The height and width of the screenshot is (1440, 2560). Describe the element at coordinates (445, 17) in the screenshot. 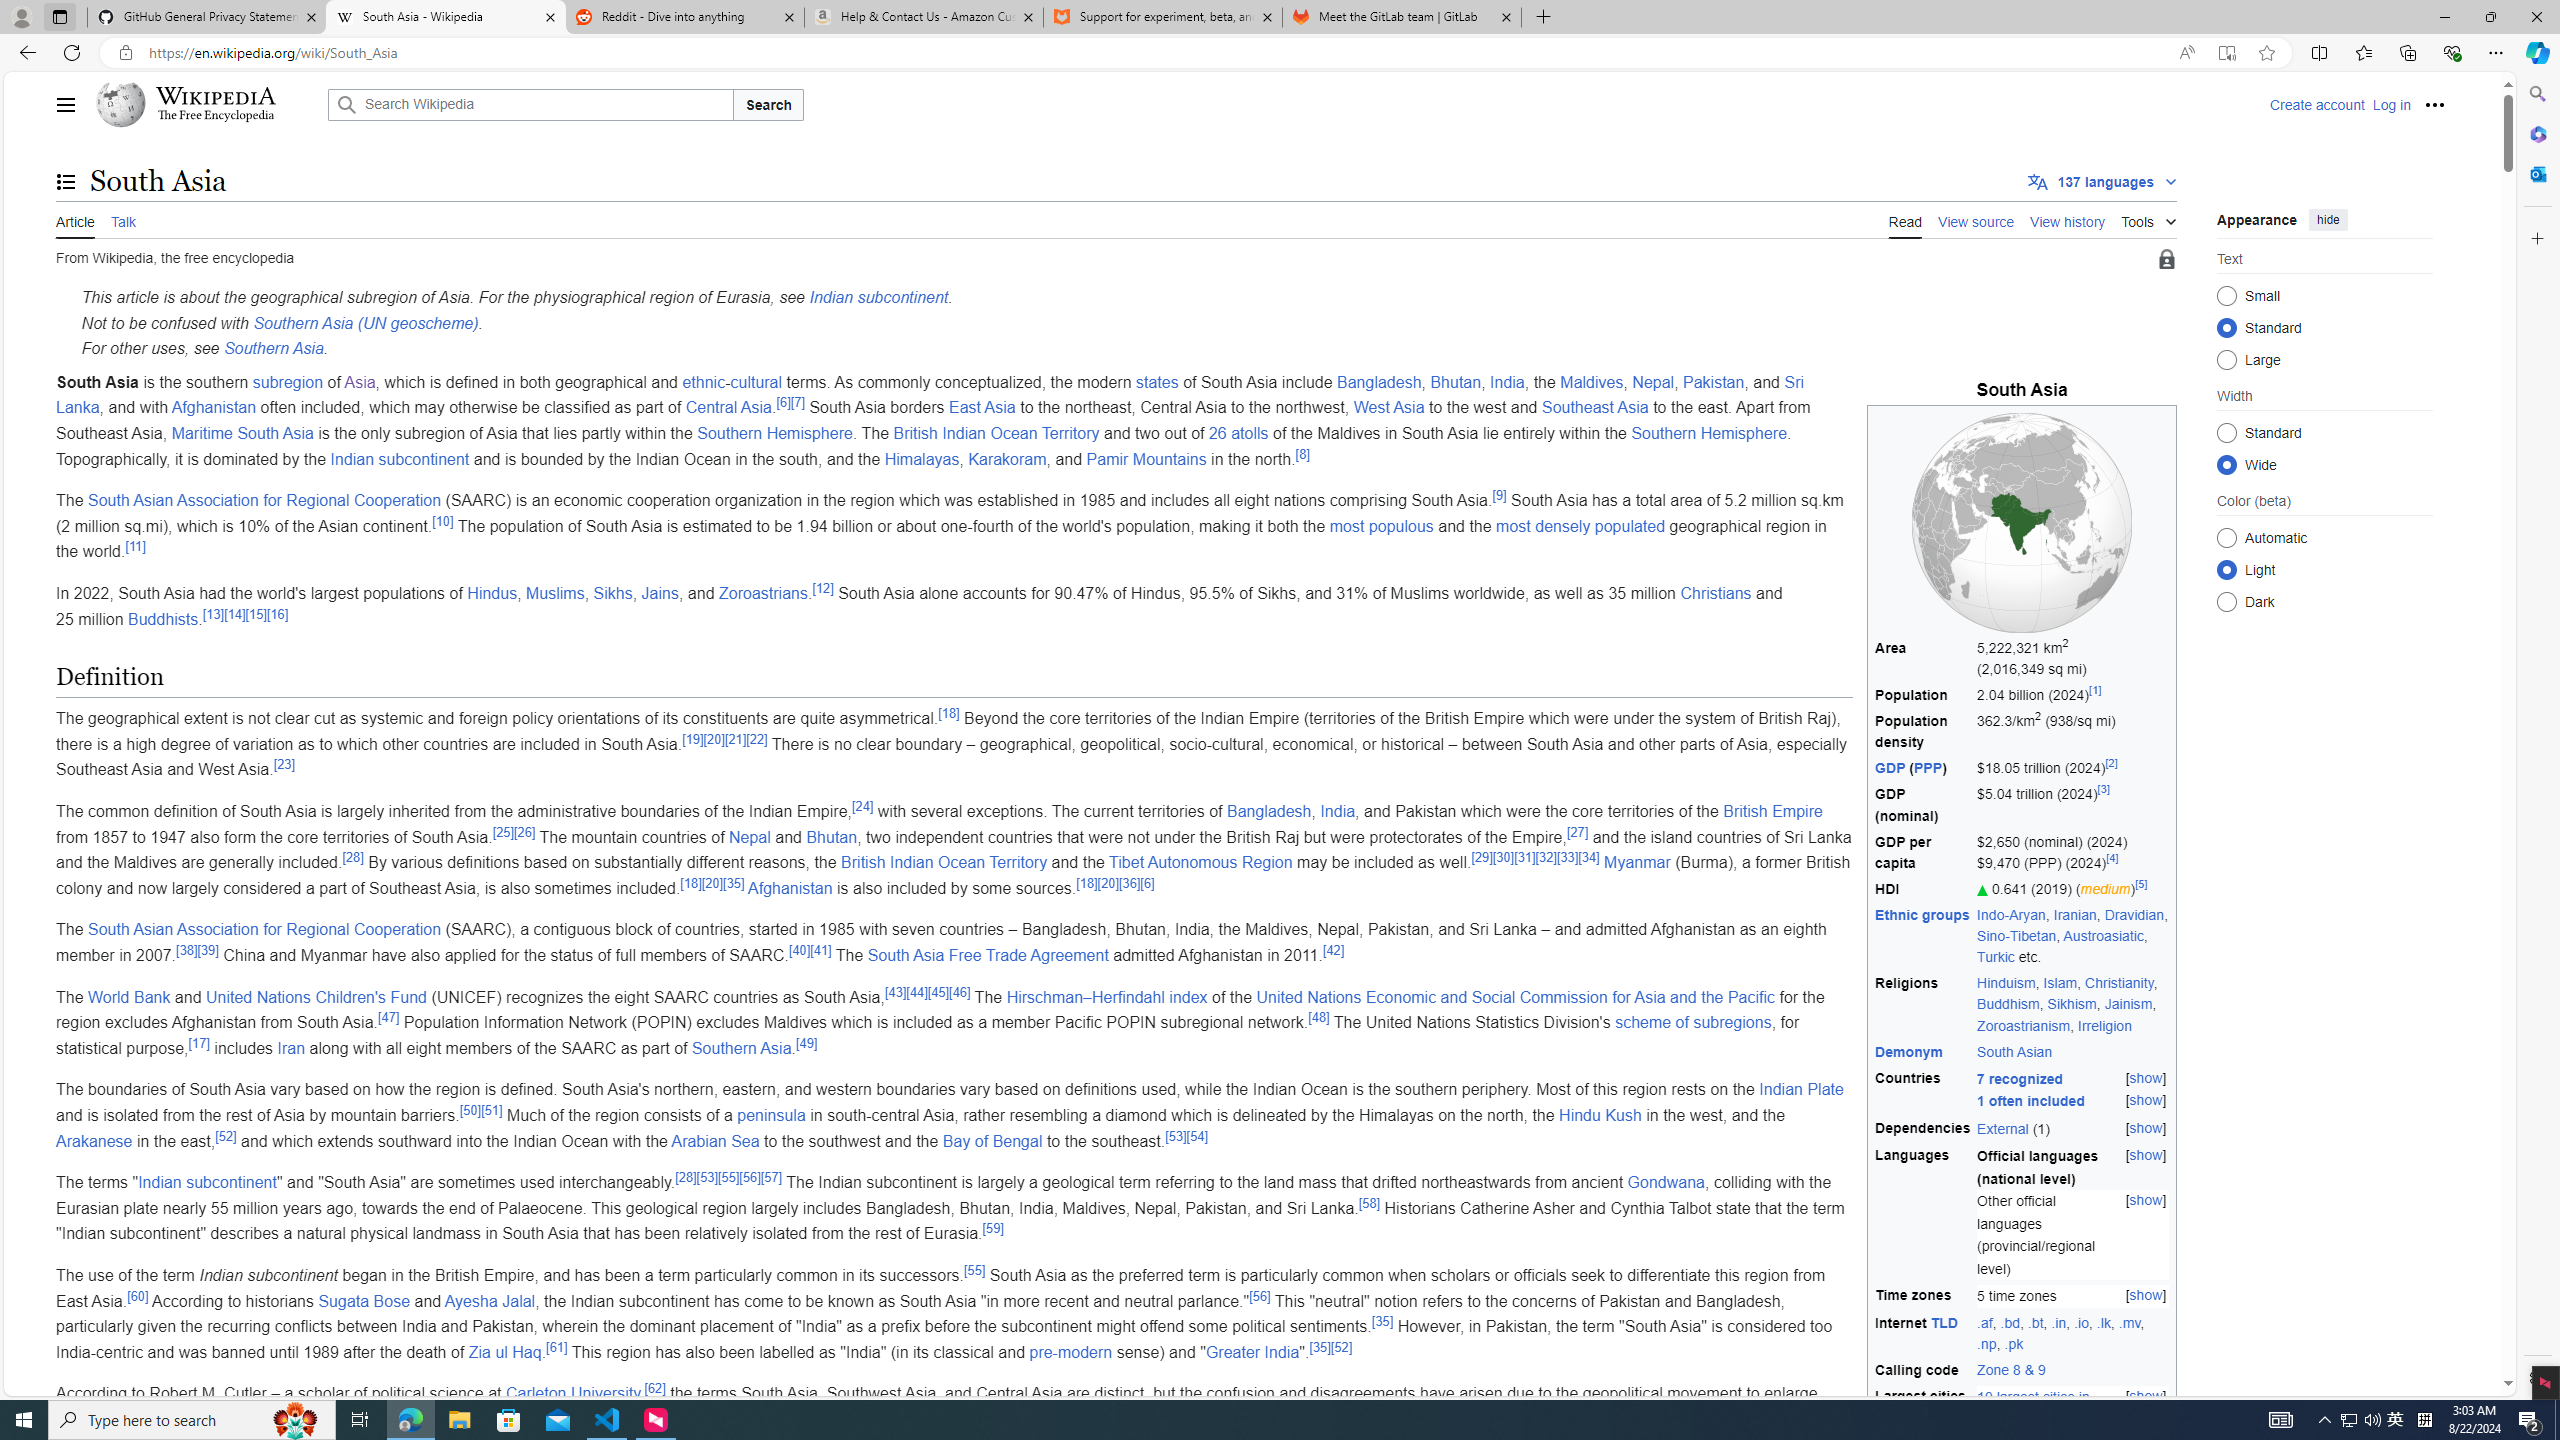

I see `South Asia - Wikipedia` at that location.